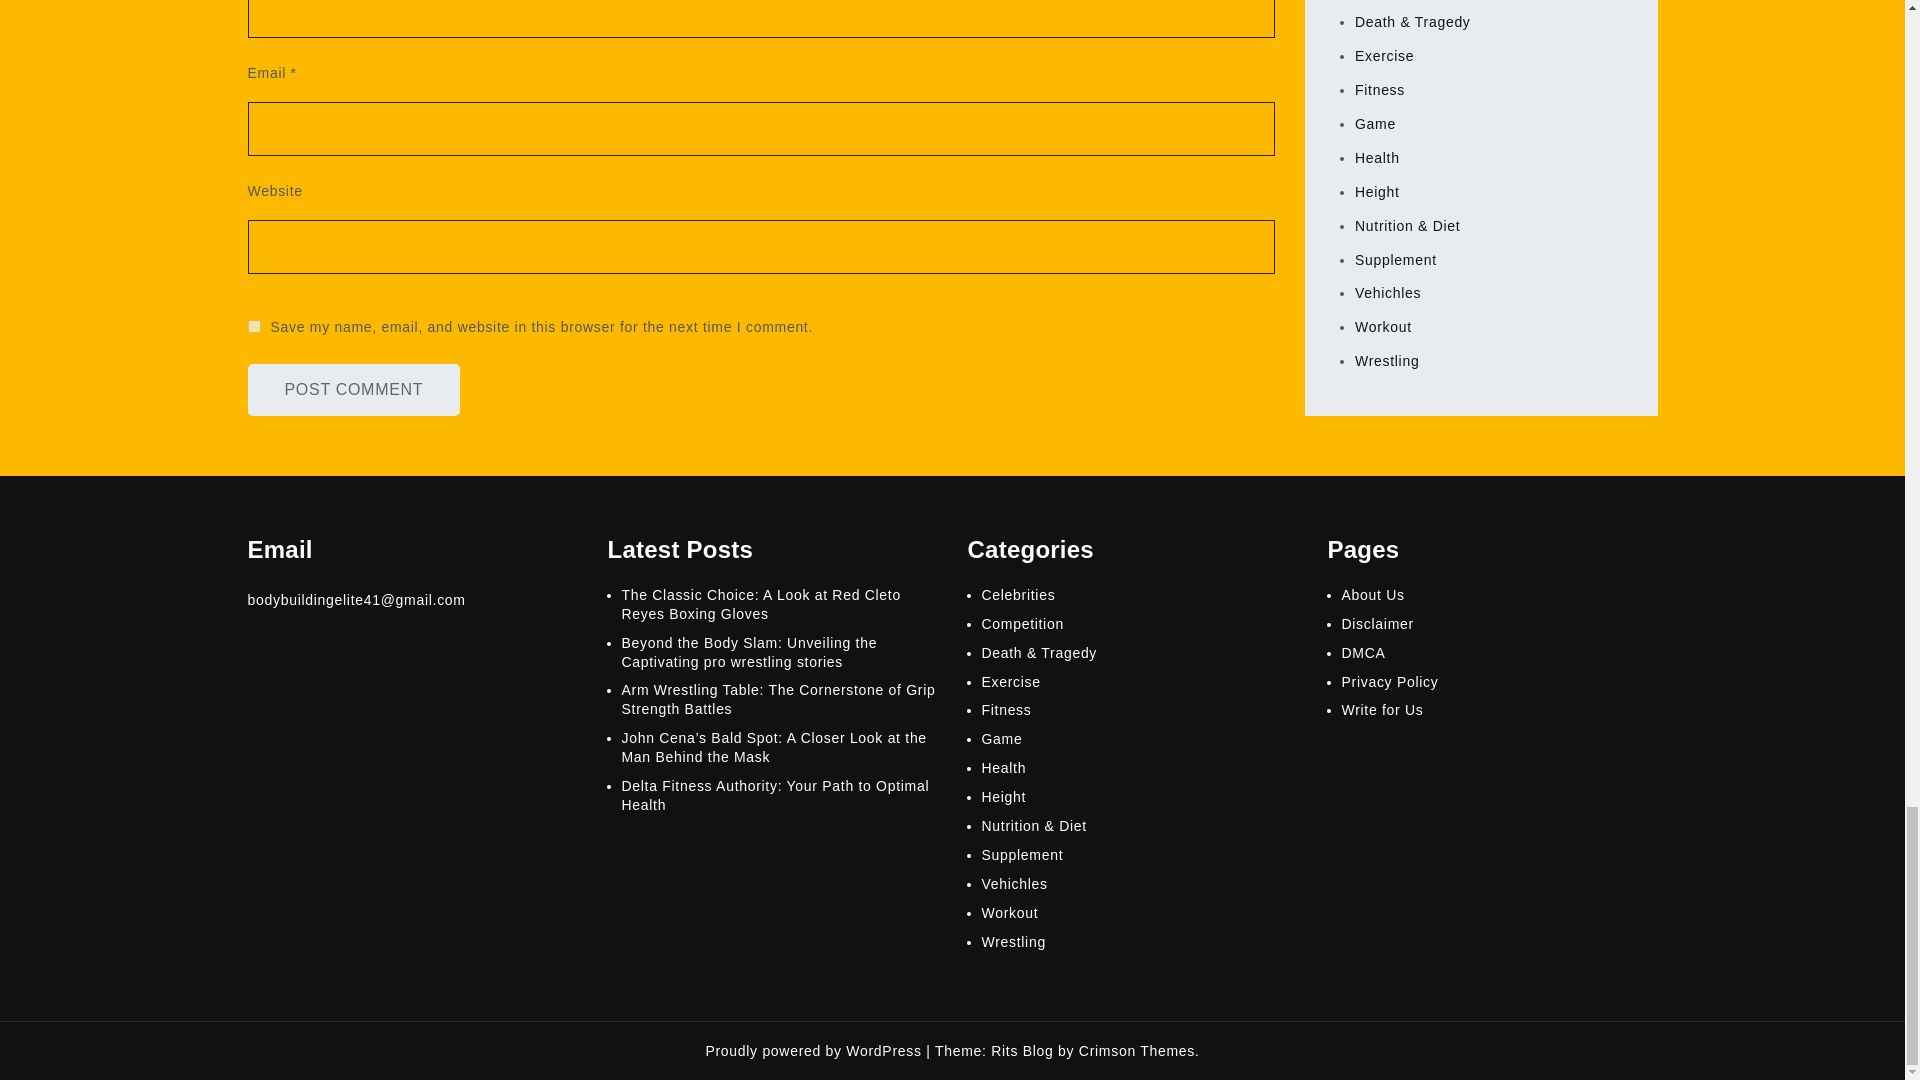 The image size is (1920, 1080). What do you see at coordinates (254, 326) in the screenshot?
I see `yes` at bounding box center [254, 326].